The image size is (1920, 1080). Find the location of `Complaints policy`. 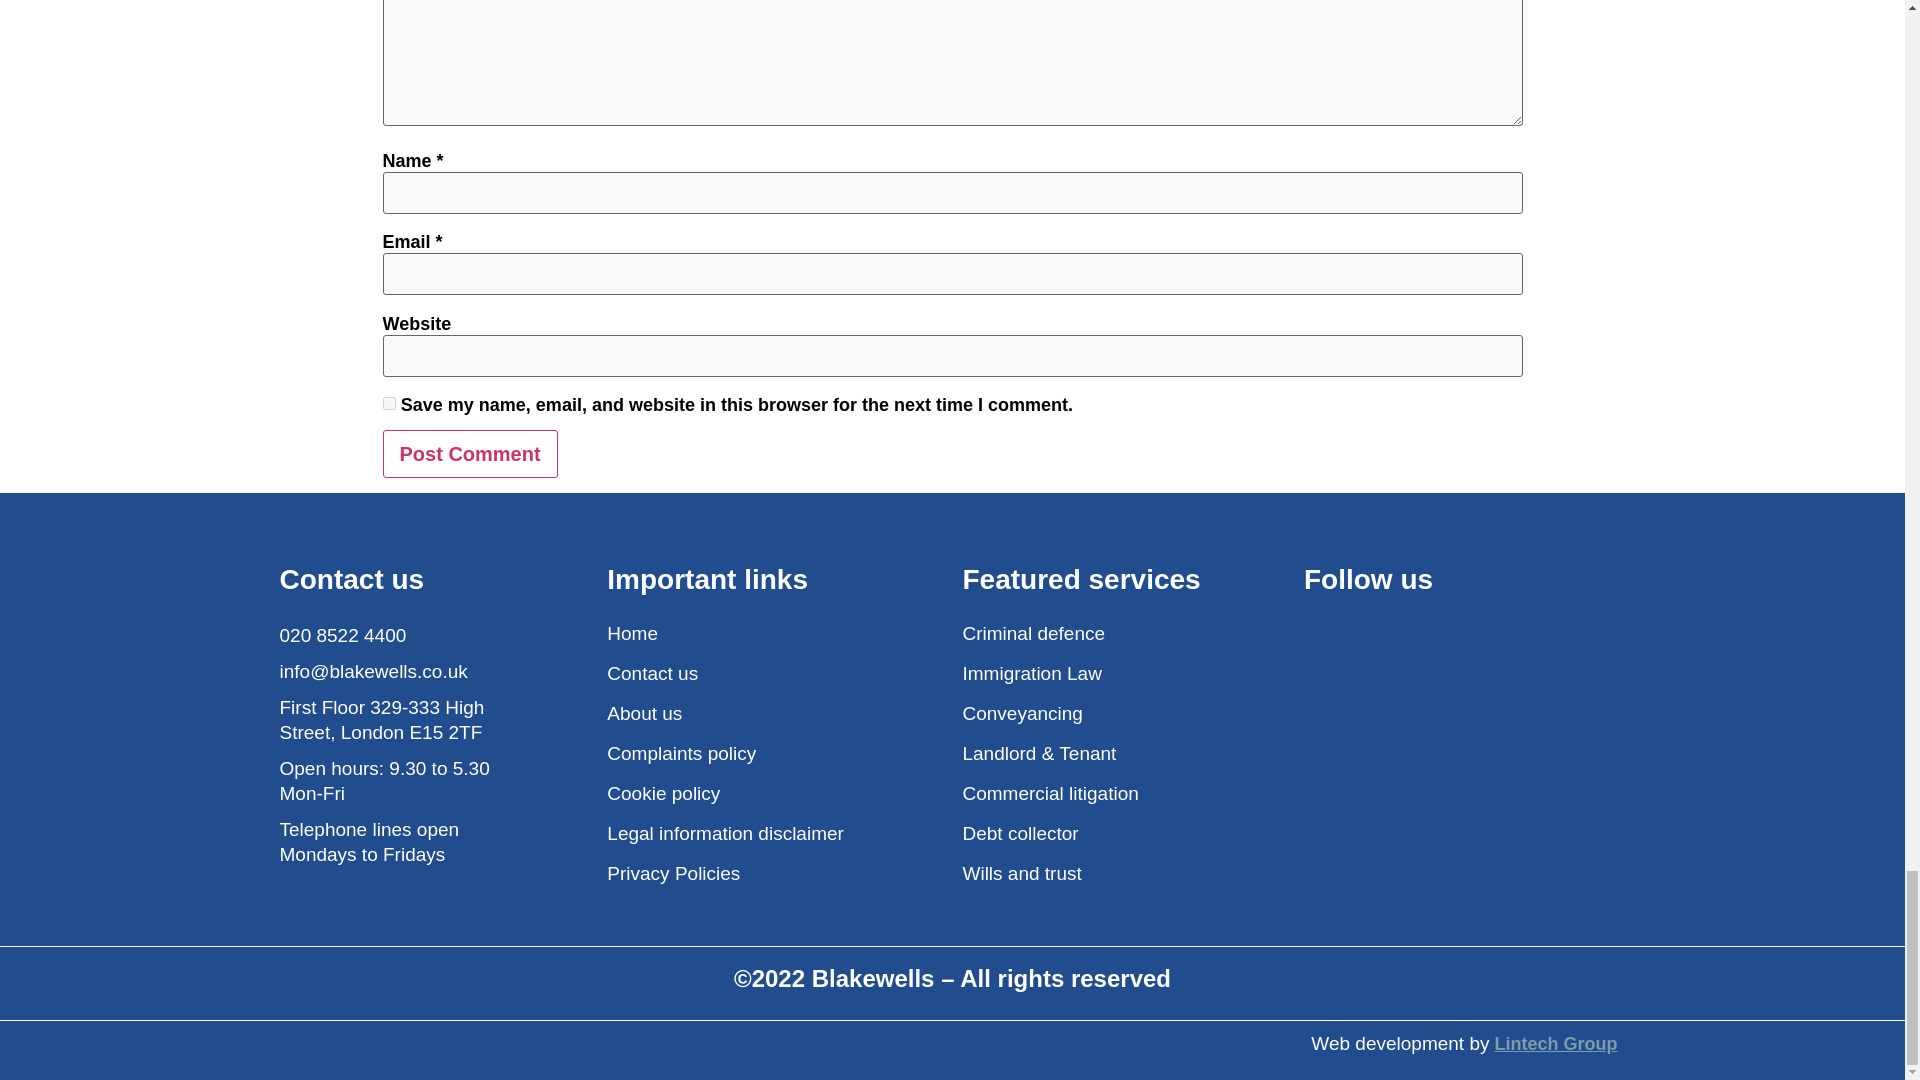

Complaints policy is located at coordinates (774, 752).